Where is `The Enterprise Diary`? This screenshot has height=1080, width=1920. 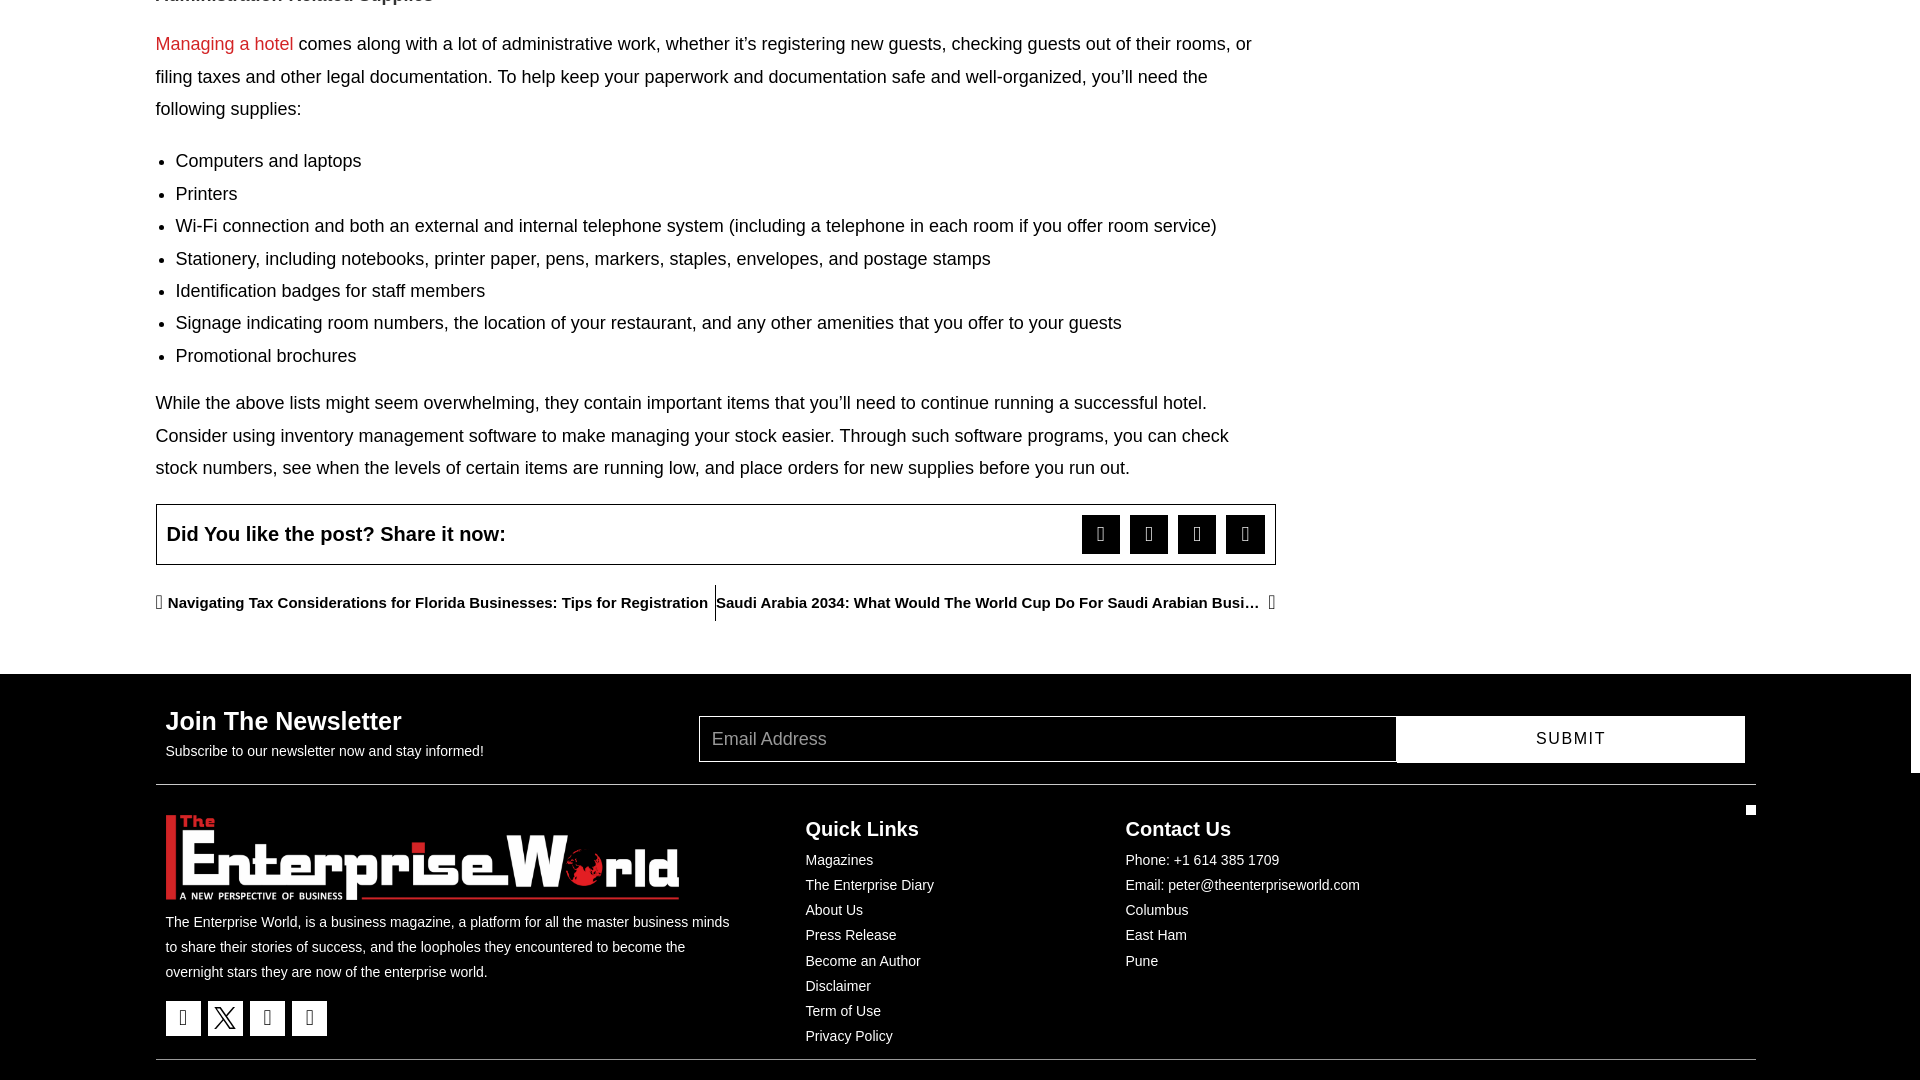 The Enterprise Diary is located at coordinates (870, 884).